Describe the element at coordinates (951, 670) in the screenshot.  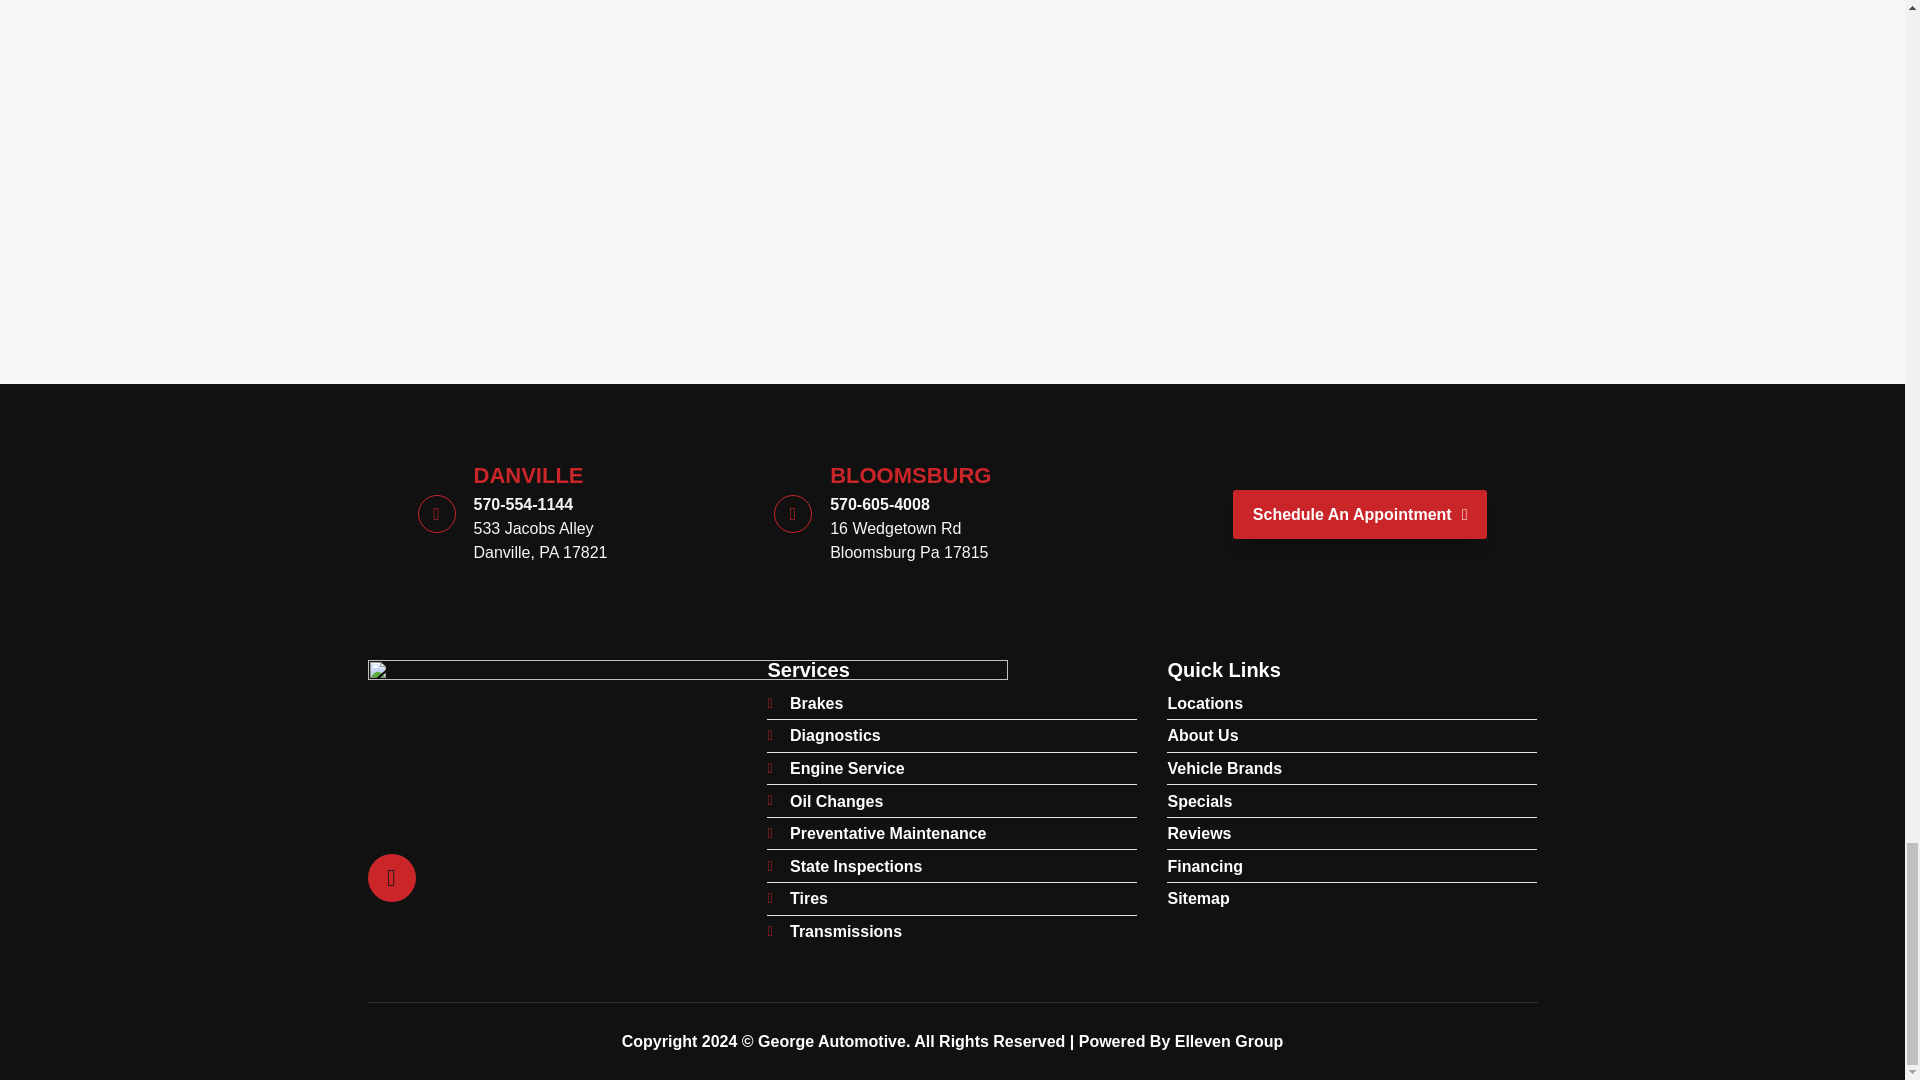
I see `Services` at that location.